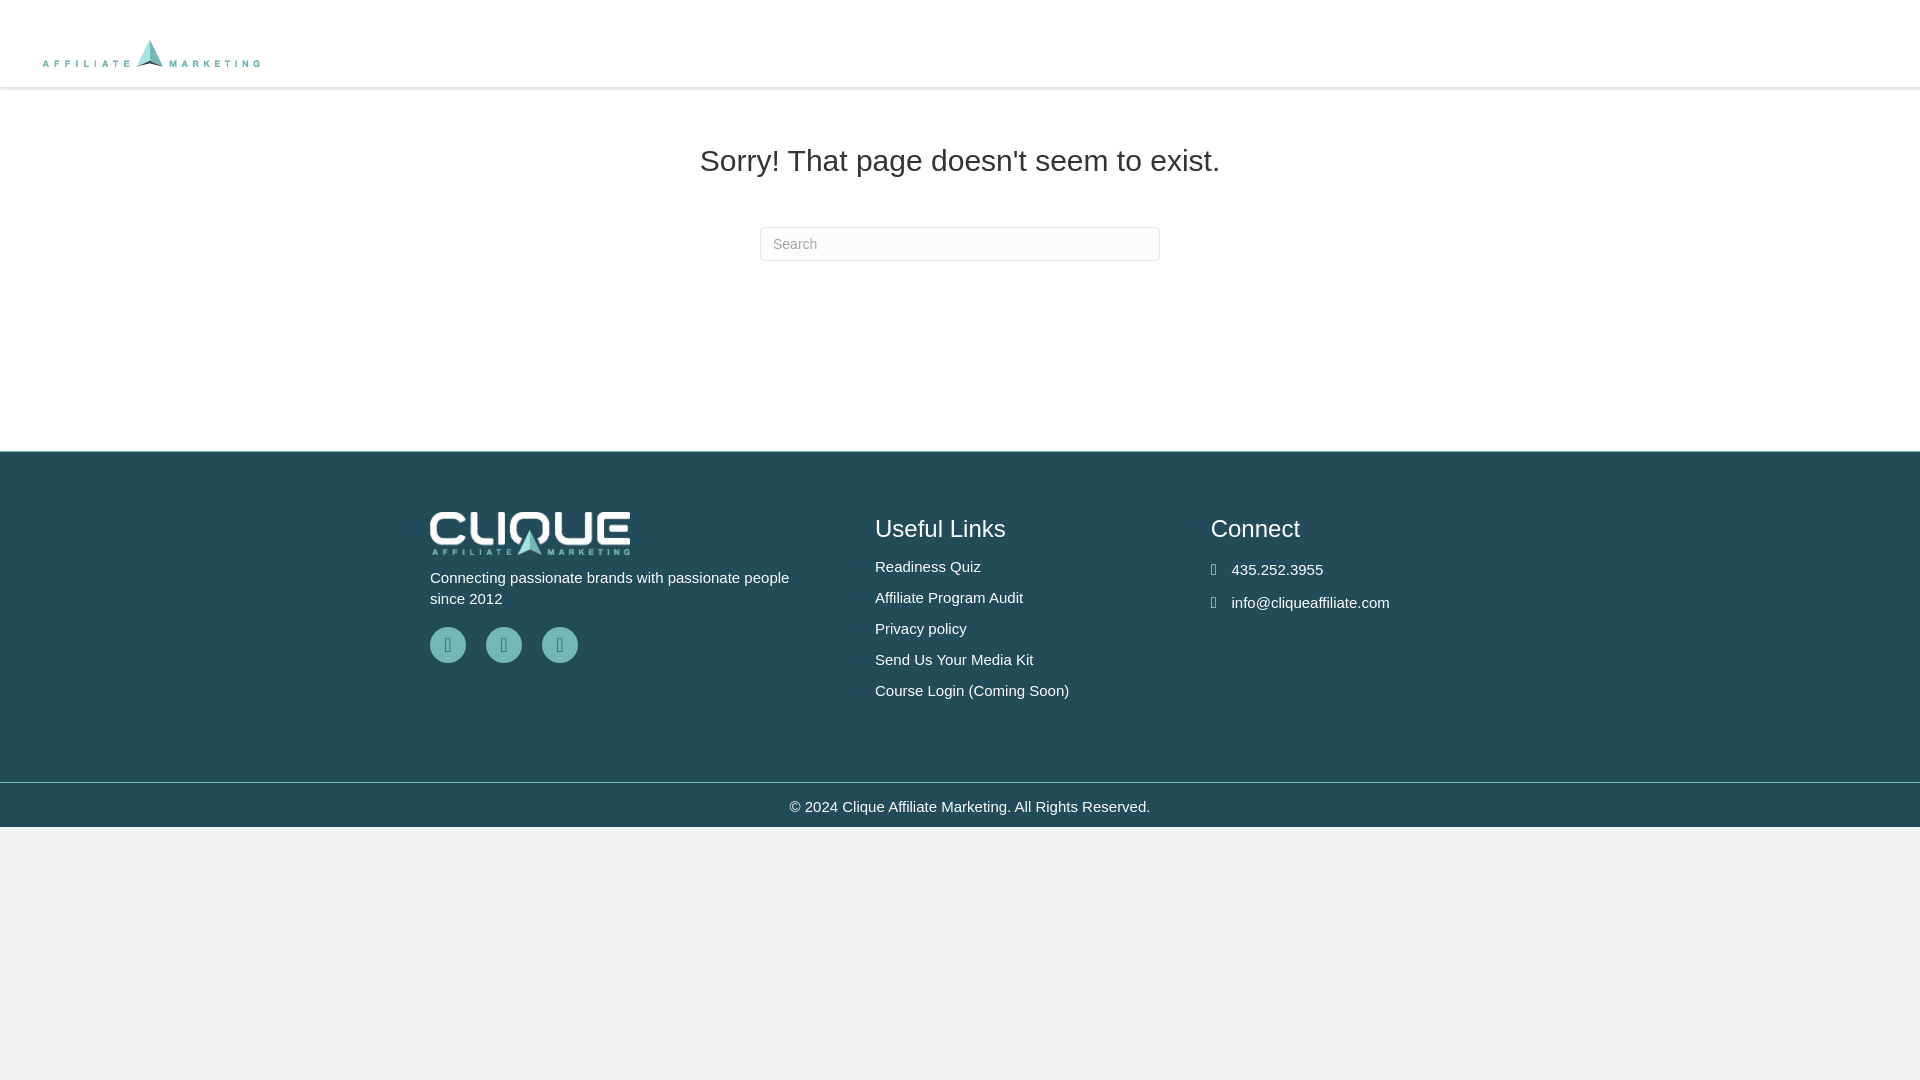  Describe the element at coordinates (960, 244) in the screenshot. I see `Type and press Enter to search.` at that location.